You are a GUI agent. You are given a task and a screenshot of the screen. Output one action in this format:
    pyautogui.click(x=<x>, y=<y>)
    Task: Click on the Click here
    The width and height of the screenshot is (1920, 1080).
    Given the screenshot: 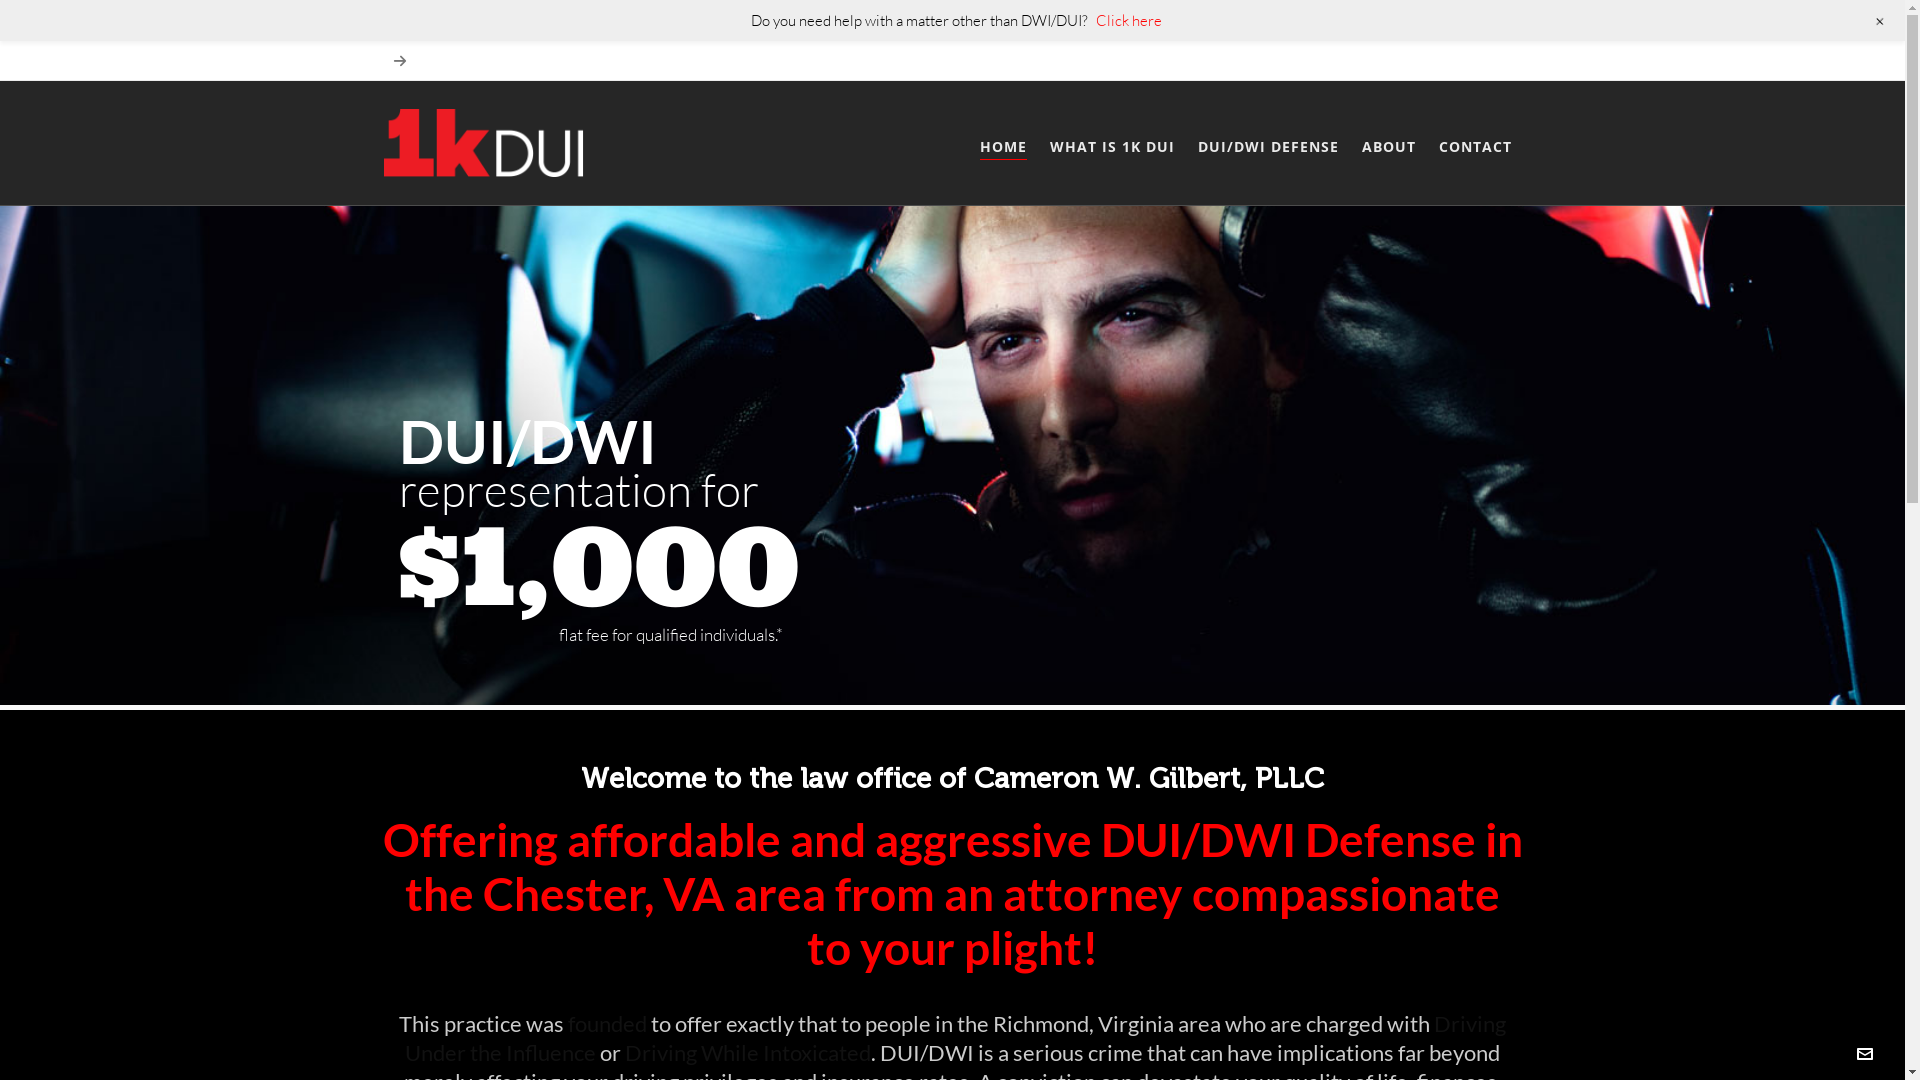 What is the action you would take?
    pyautogui.click(x=1129, y=20)
    